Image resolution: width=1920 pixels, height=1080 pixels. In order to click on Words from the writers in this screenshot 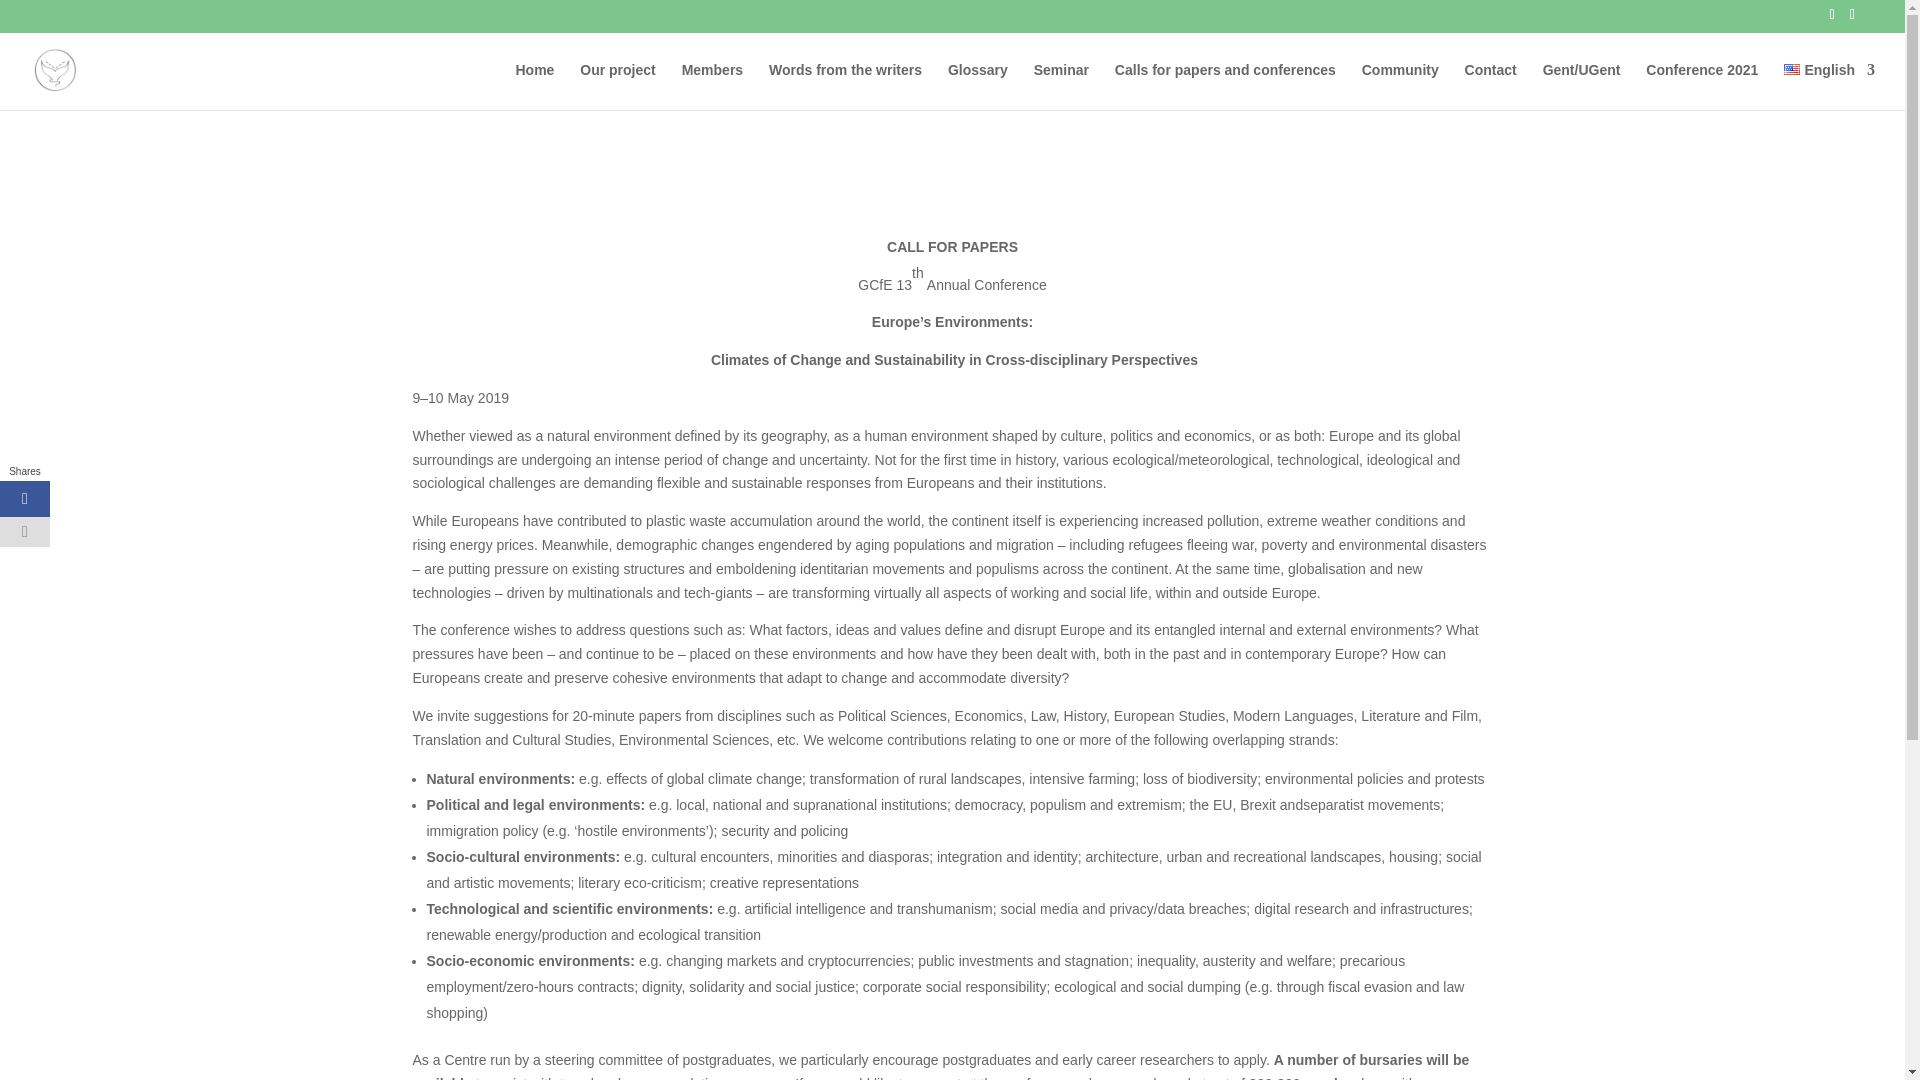, I will do `click(845, 86)`.